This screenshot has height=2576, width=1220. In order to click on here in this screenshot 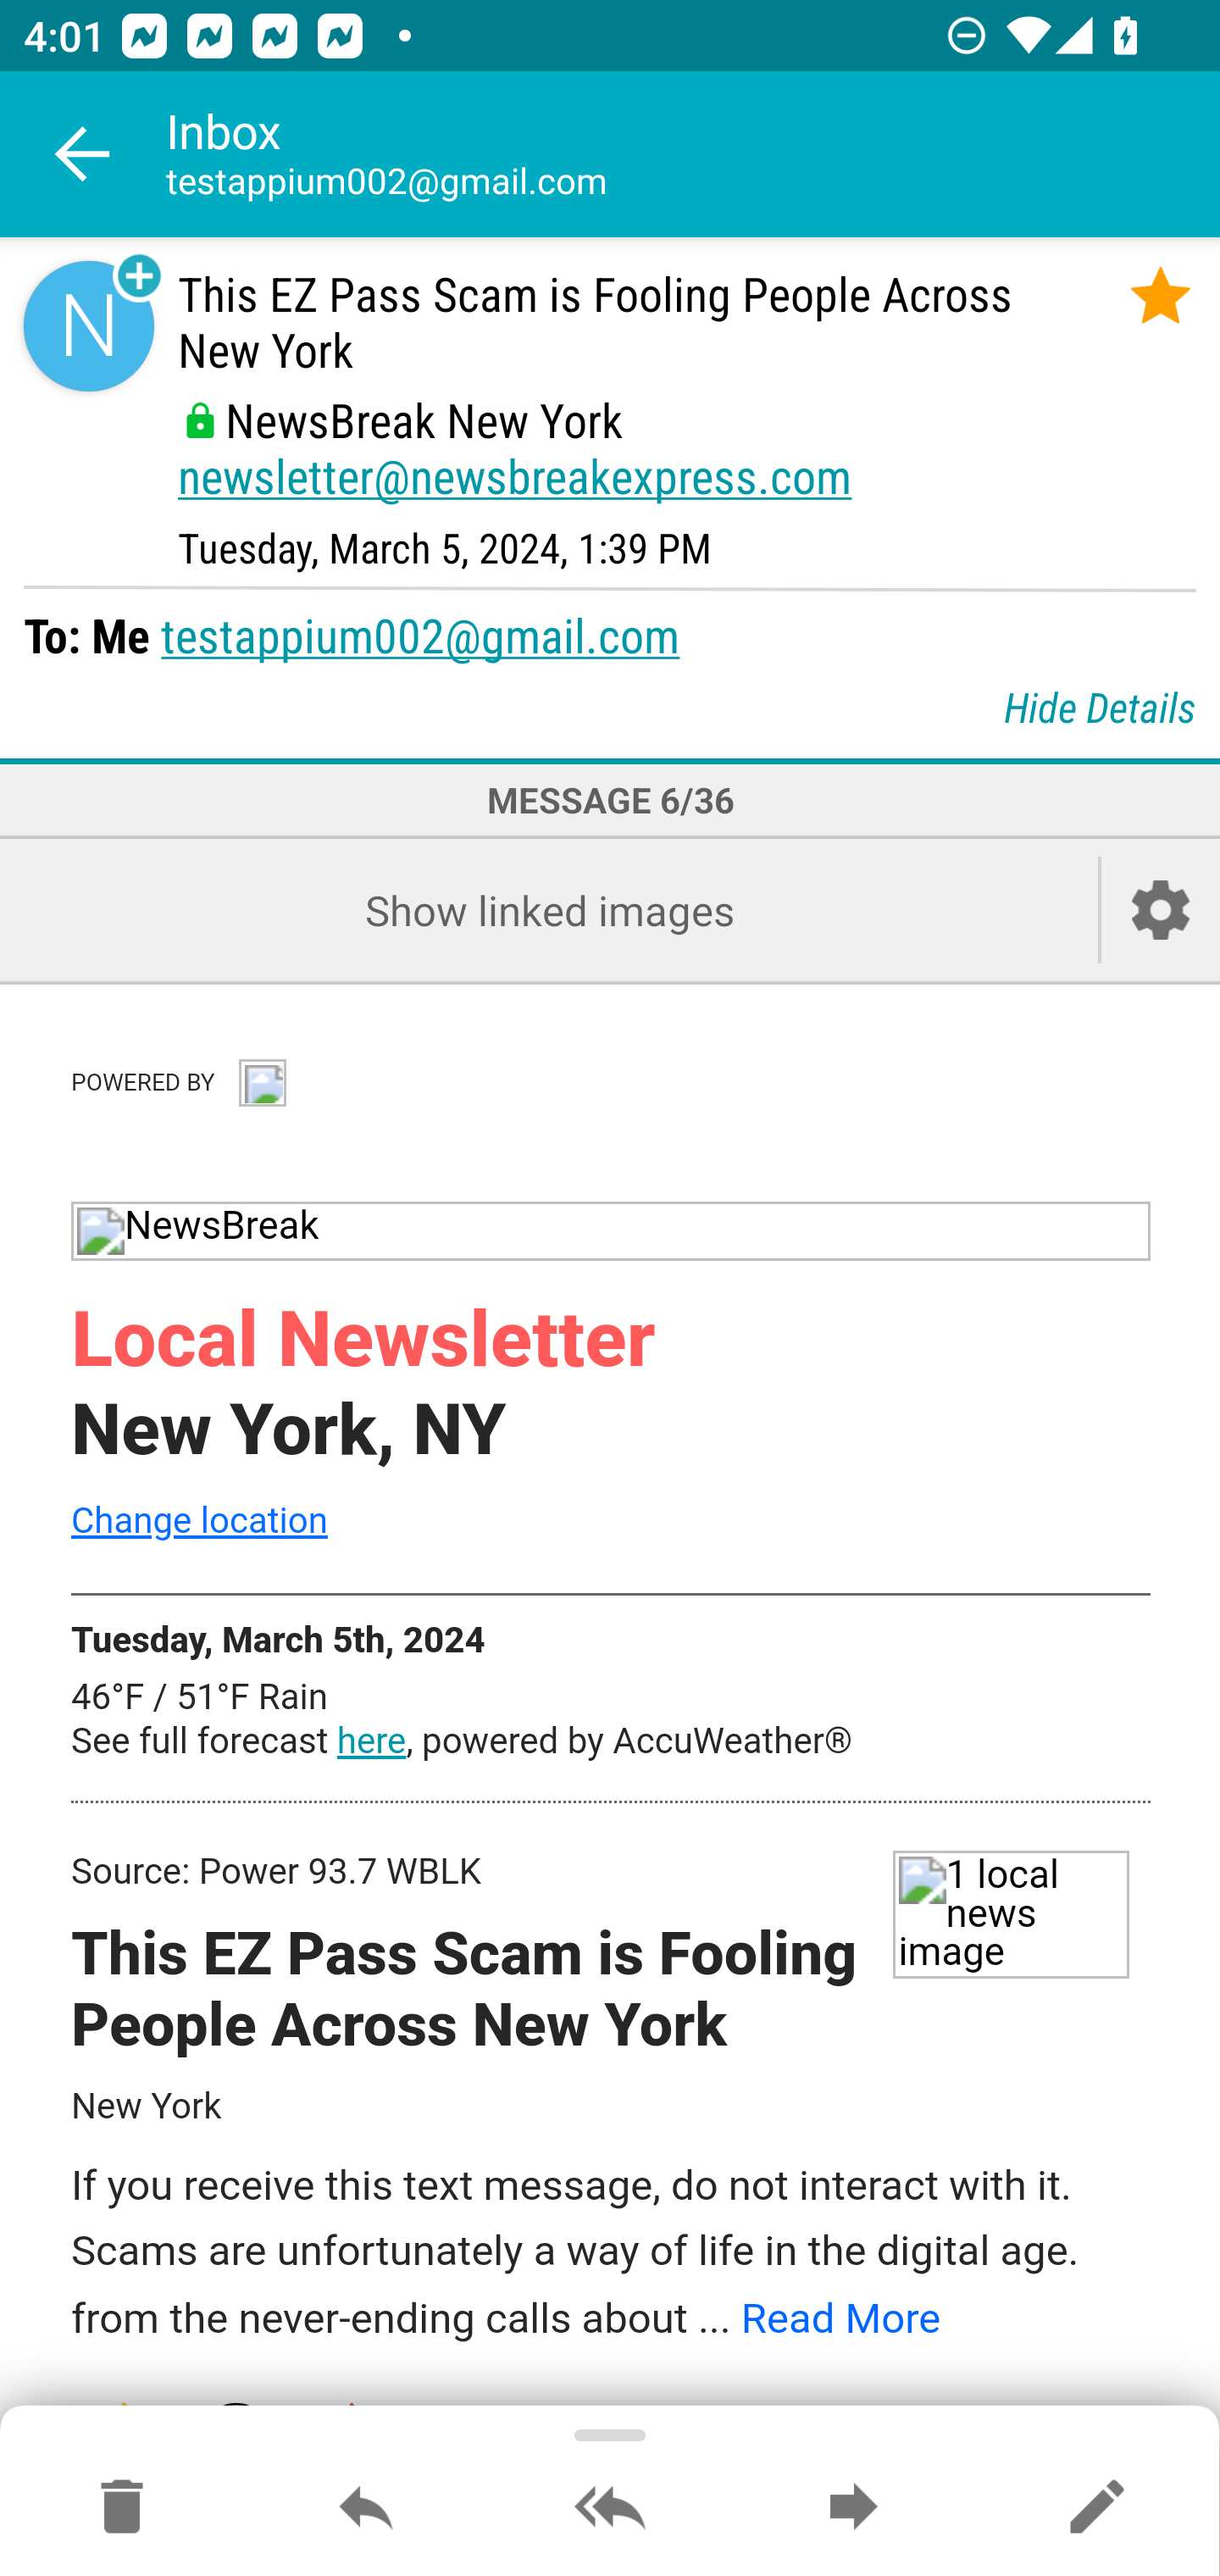, I will do `click(371, 1742)`.